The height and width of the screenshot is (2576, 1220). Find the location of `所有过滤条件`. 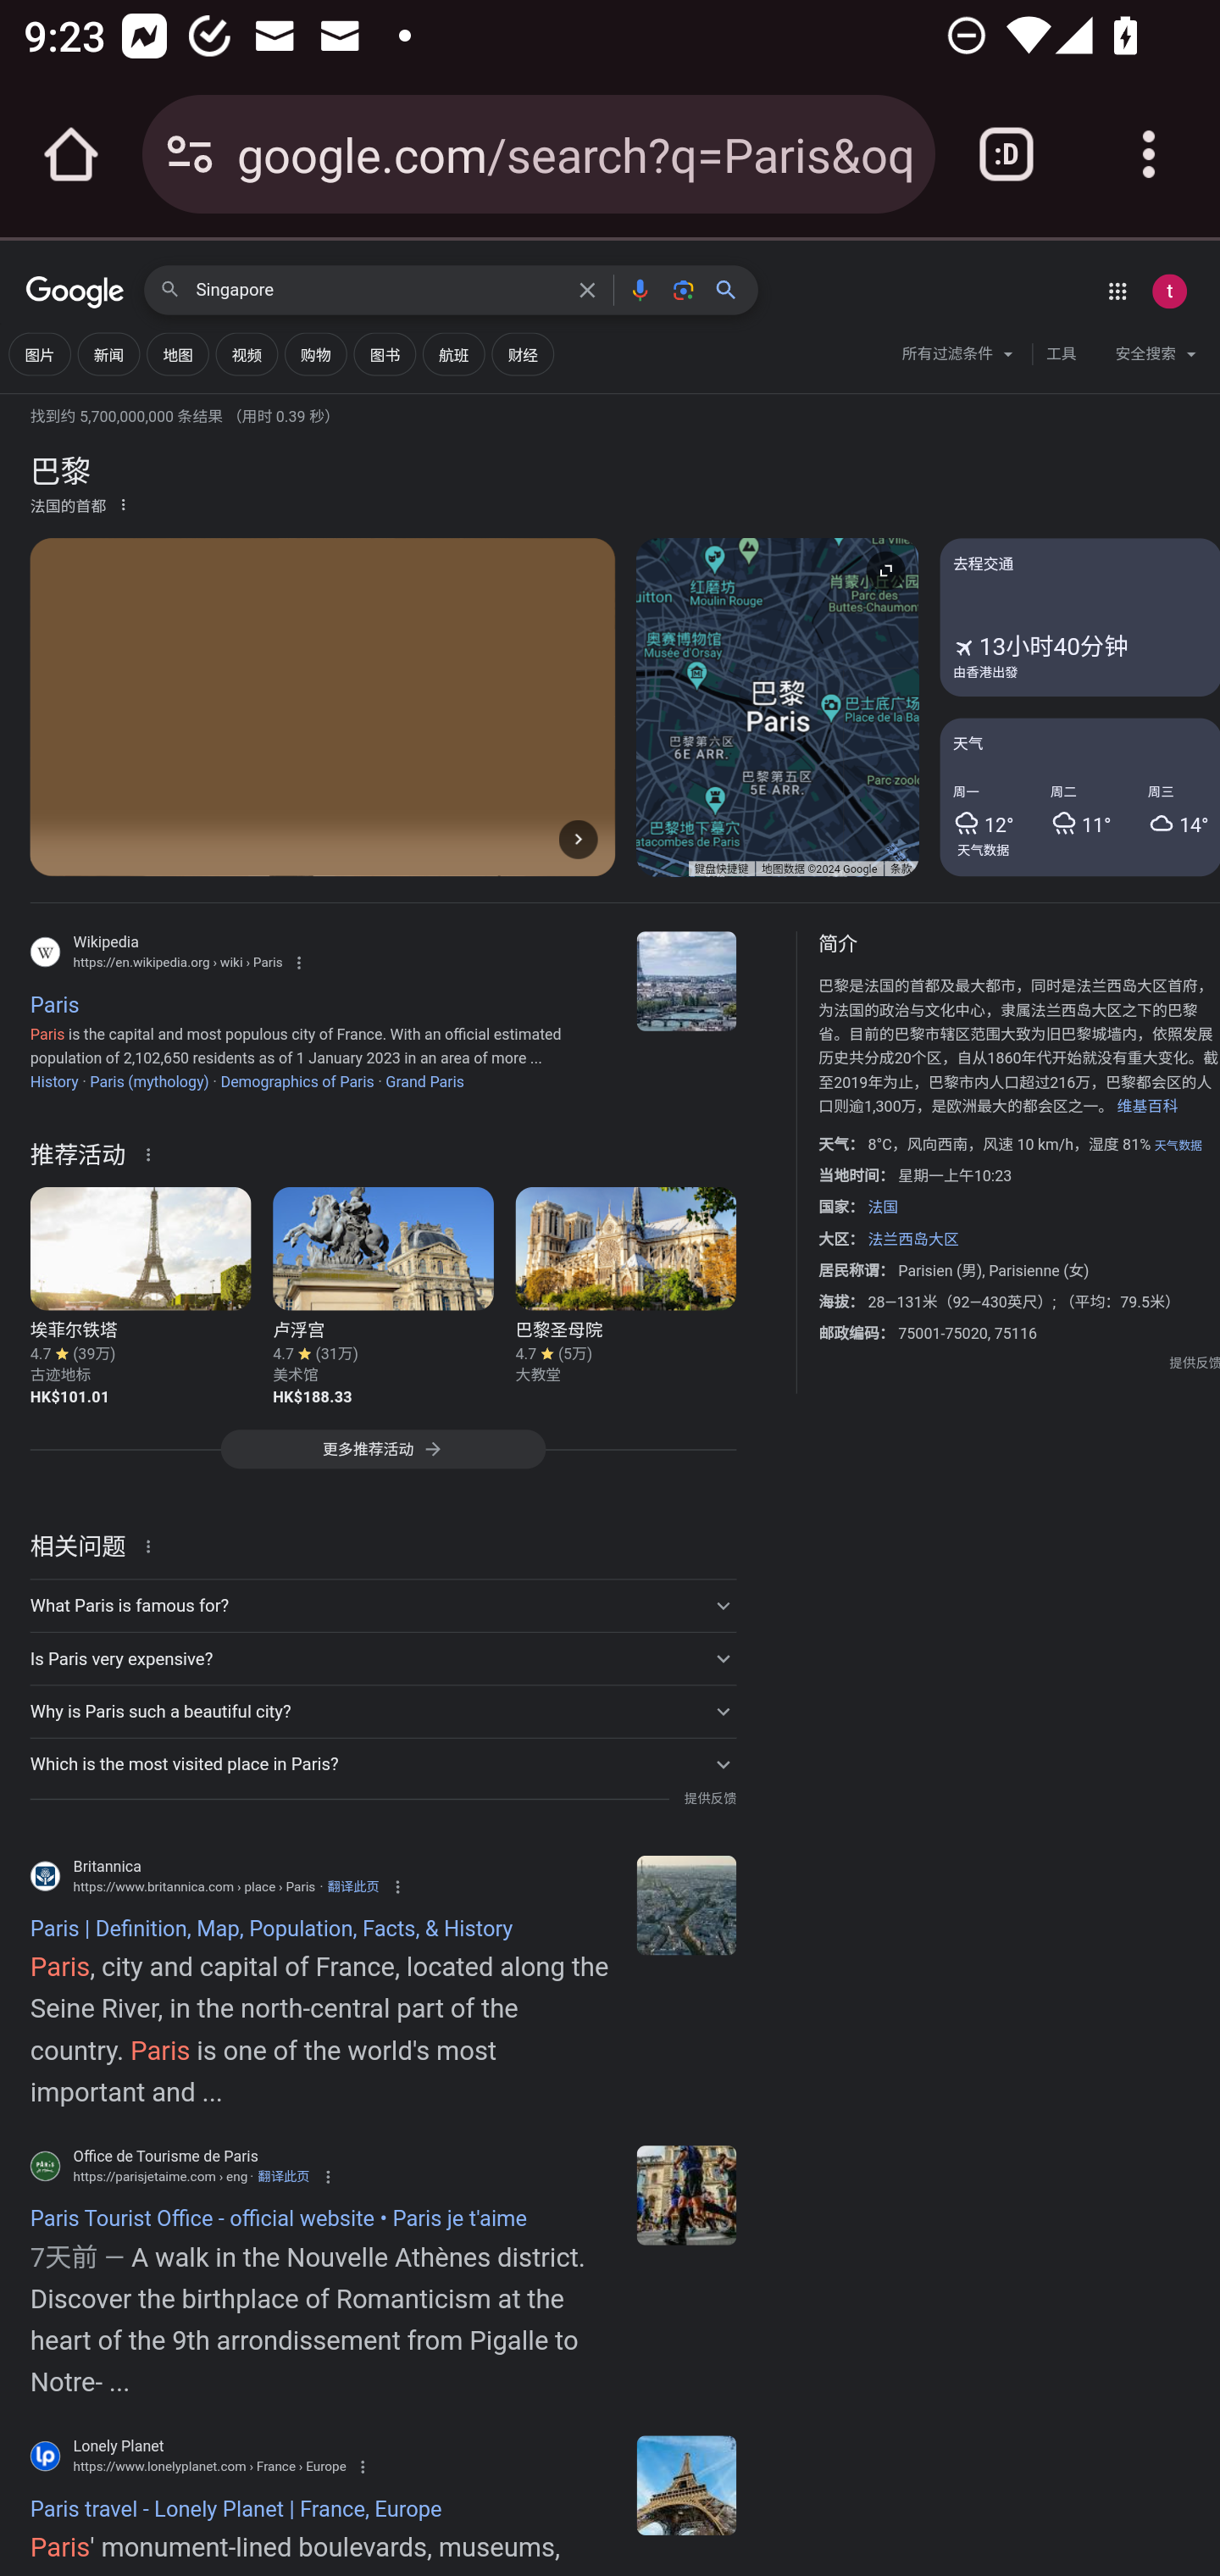

所有过滤条件 is located at coordinates (959, 358).